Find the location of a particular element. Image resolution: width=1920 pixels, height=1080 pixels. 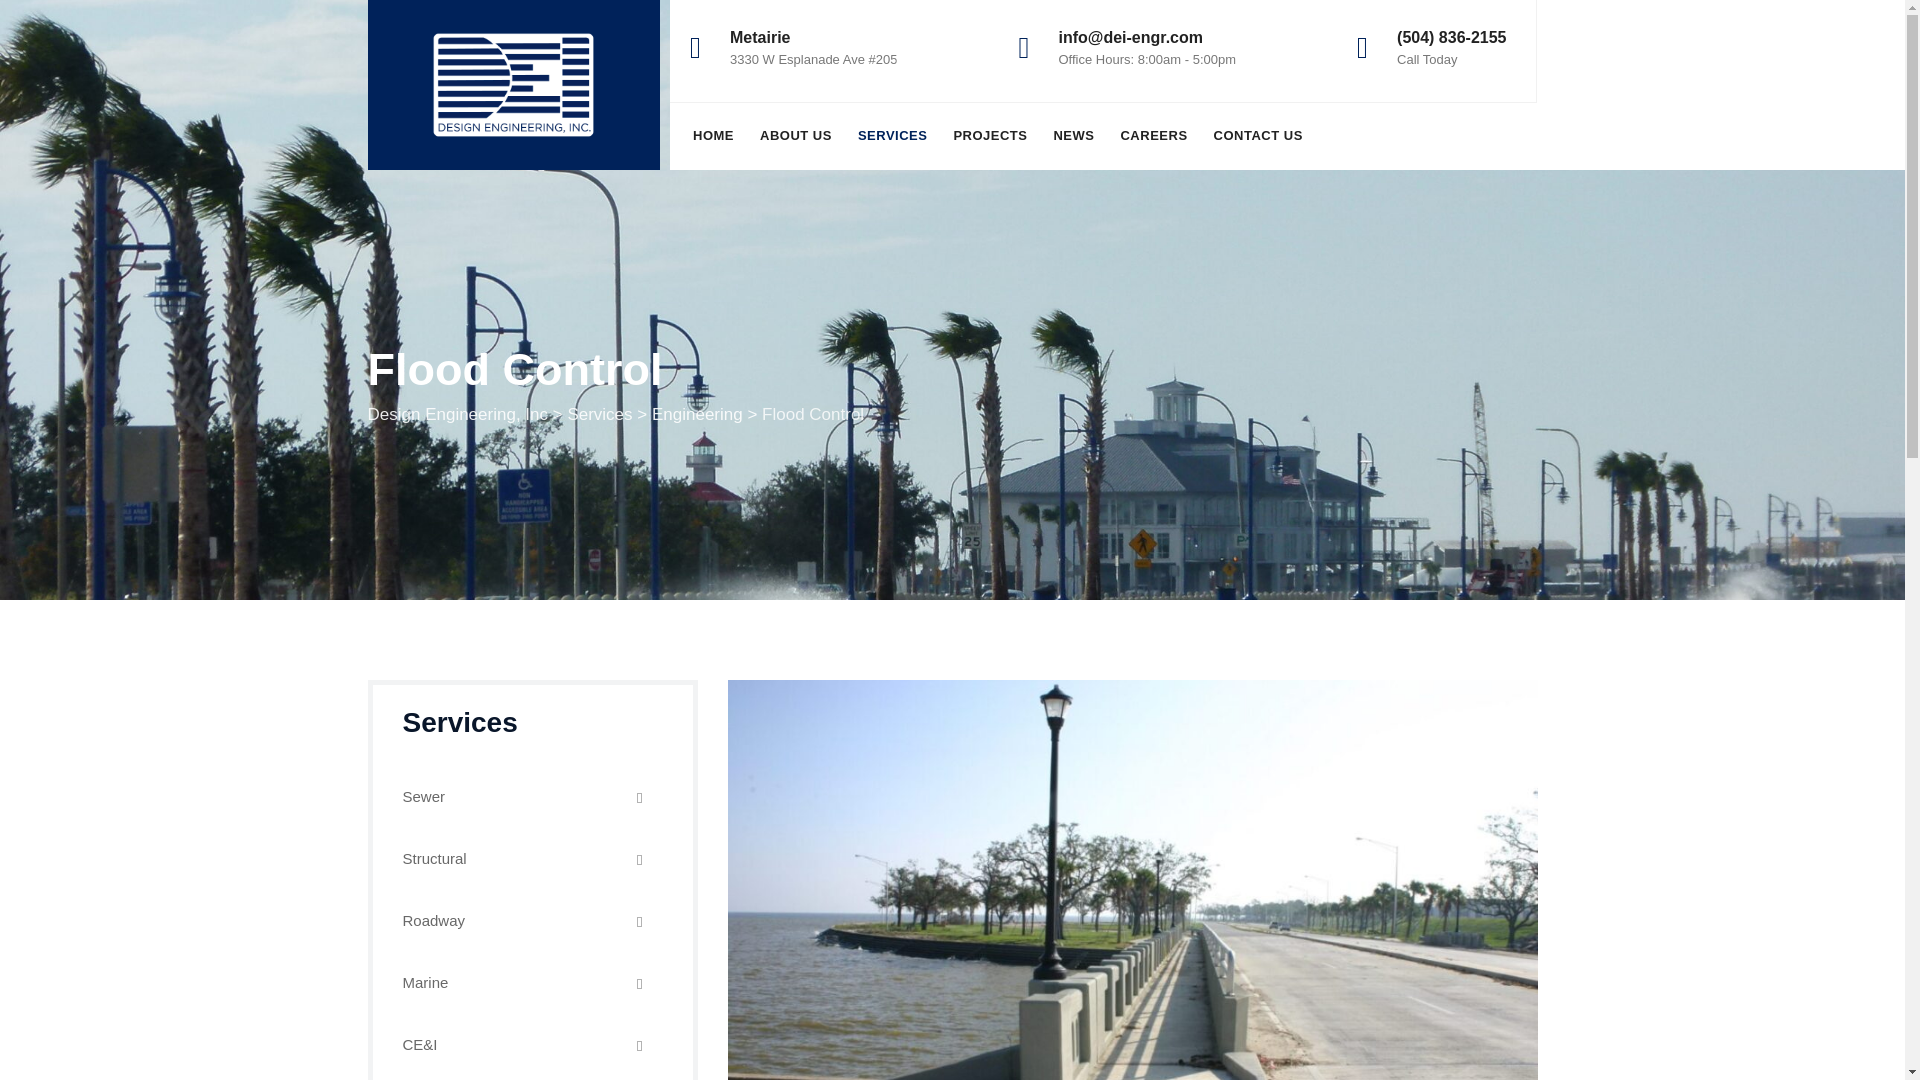

PROJECTS is located at coordinates (990, 135).